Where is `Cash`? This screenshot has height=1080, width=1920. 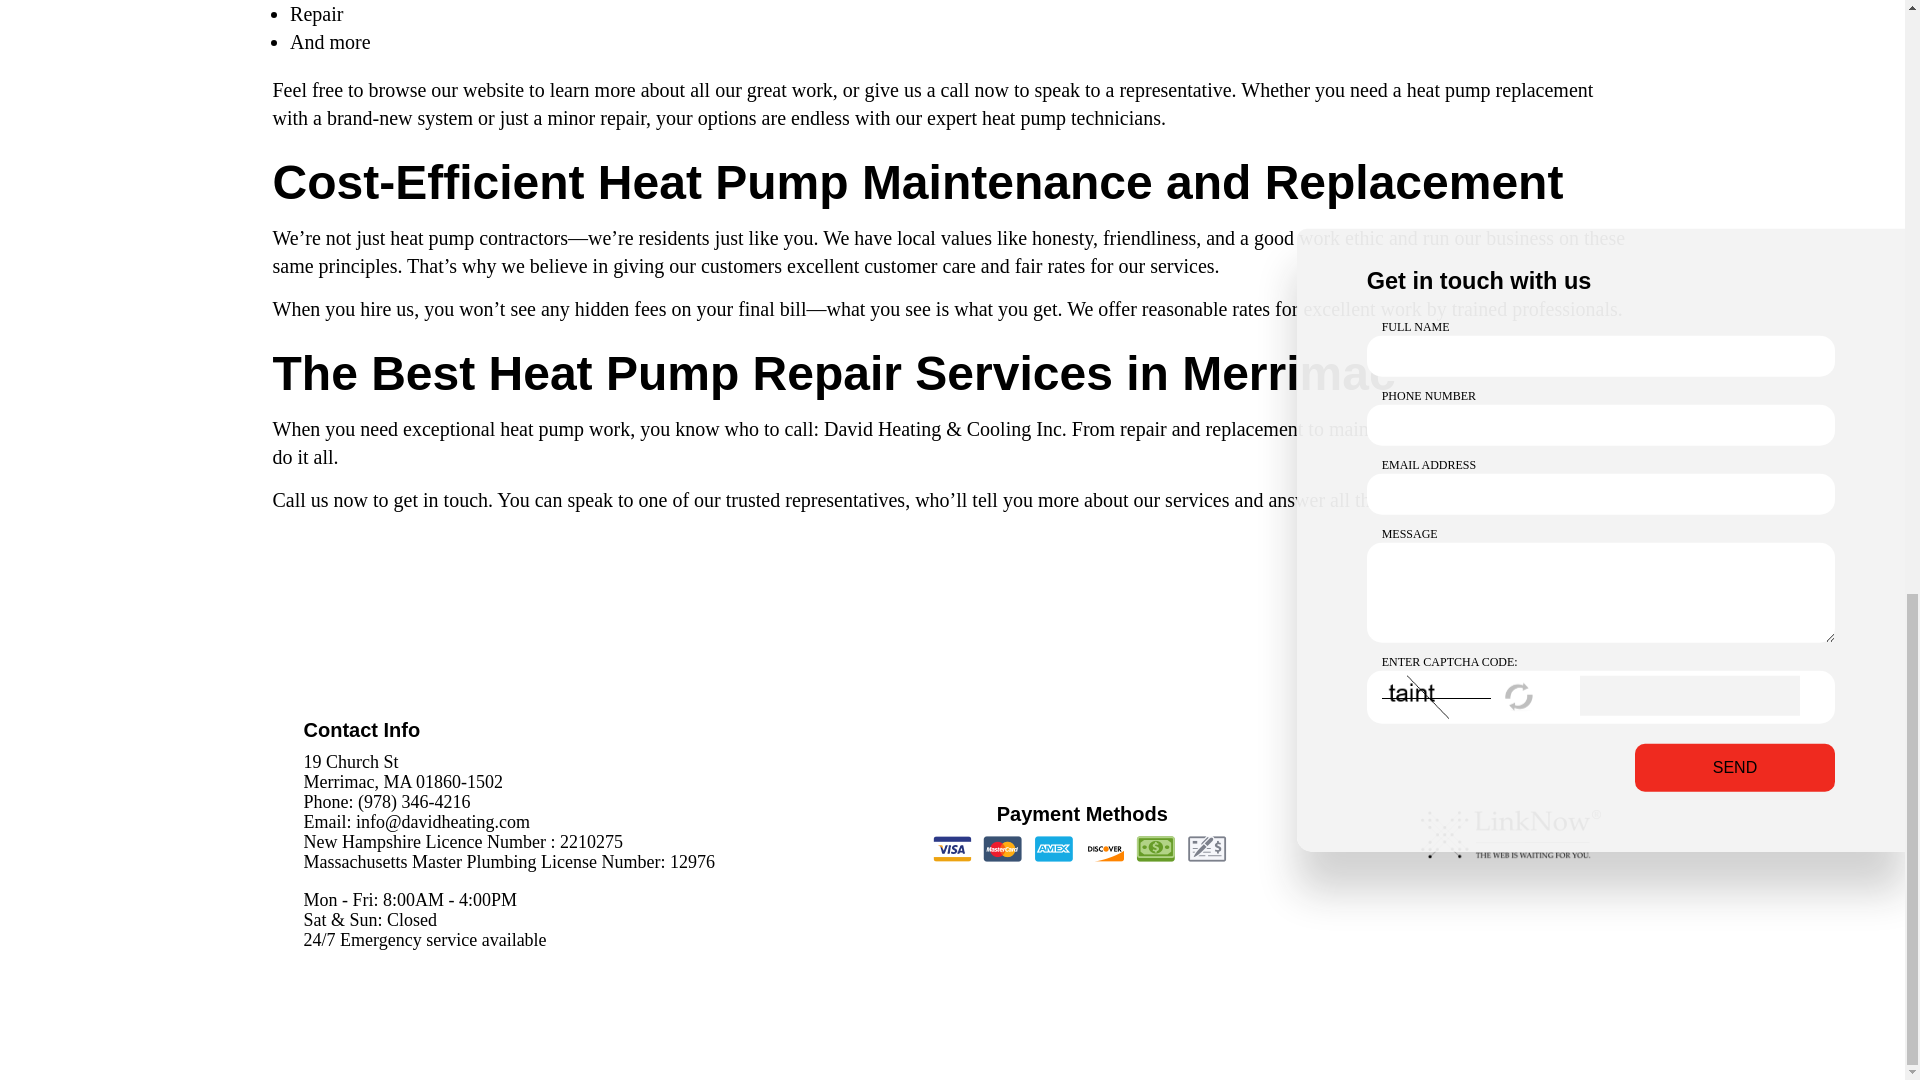 Cash is located at coordinates (1155, 848).